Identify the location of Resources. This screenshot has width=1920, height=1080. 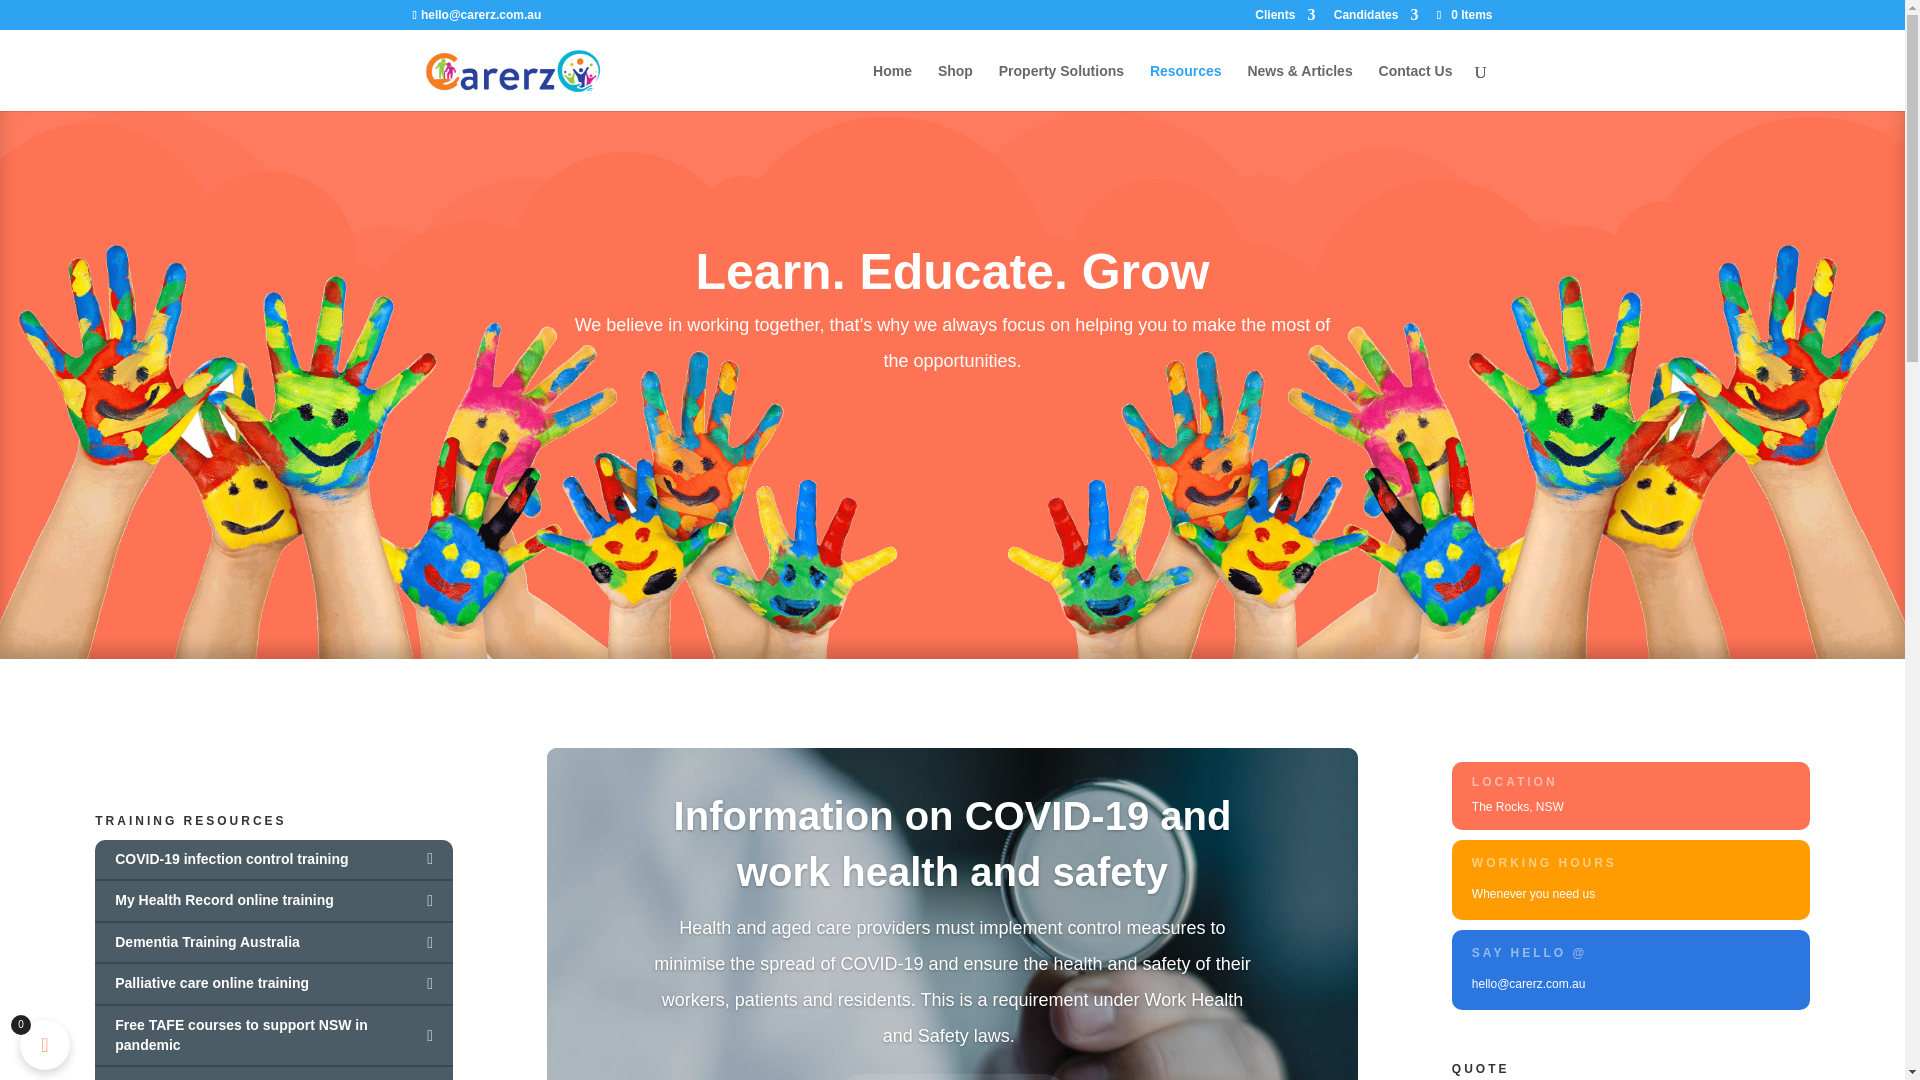
(1186, 87).